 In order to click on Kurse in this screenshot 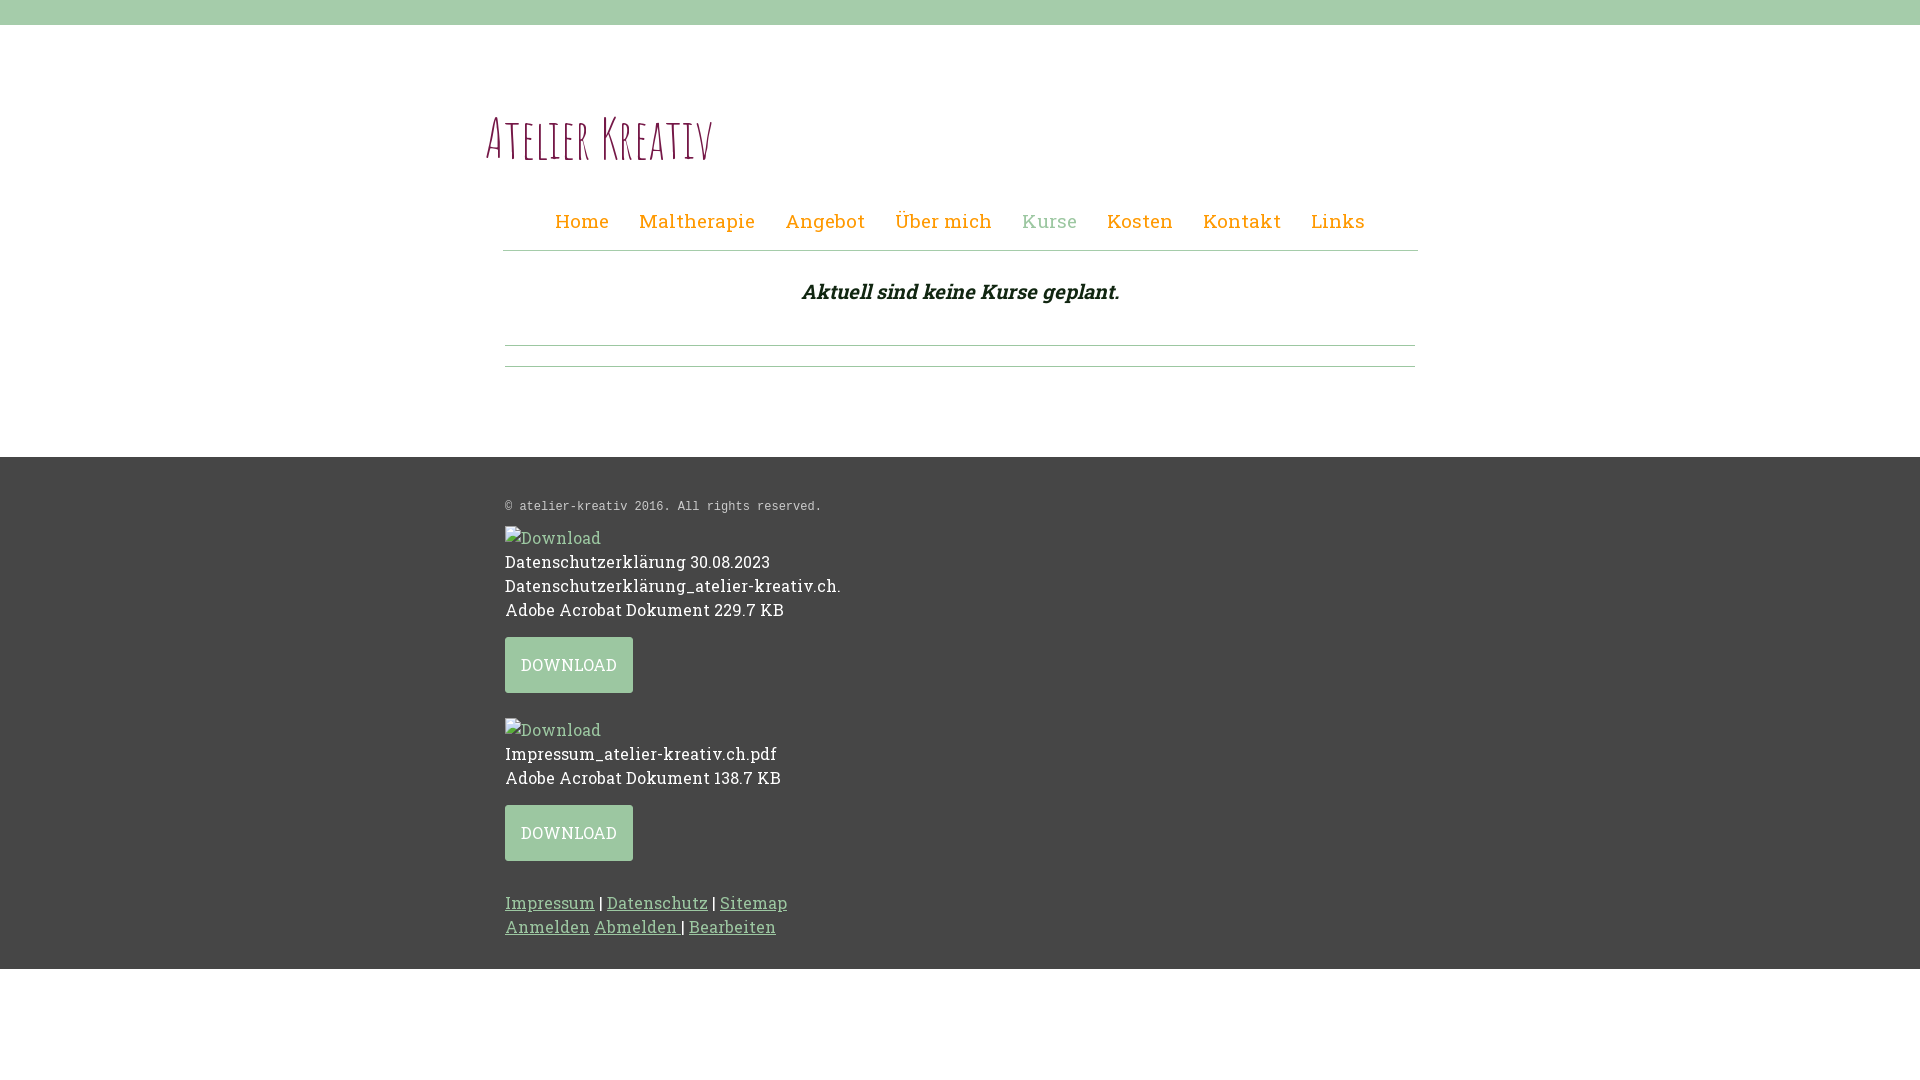, I will do `click(1050, 222)`.